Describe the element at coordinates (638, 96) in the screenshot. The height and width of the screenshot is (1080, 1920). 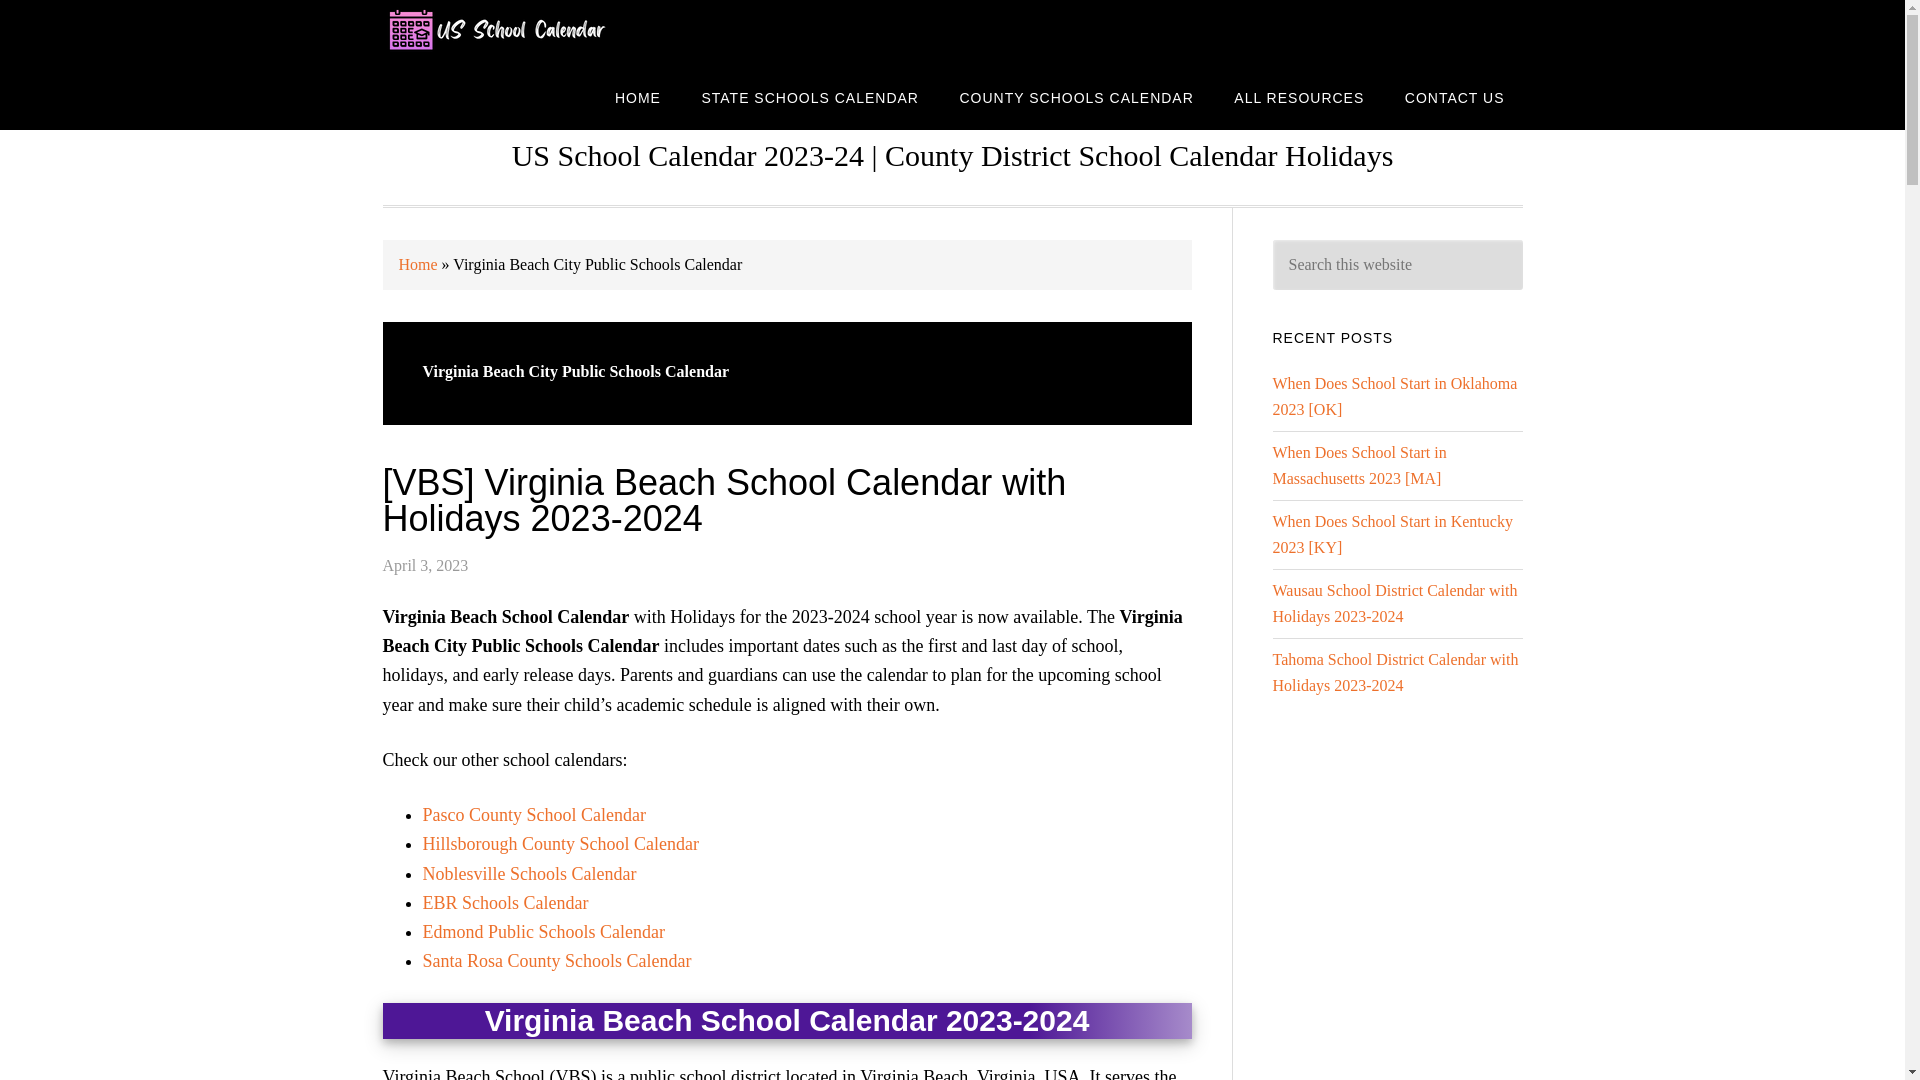
I see `HOME` at that location.